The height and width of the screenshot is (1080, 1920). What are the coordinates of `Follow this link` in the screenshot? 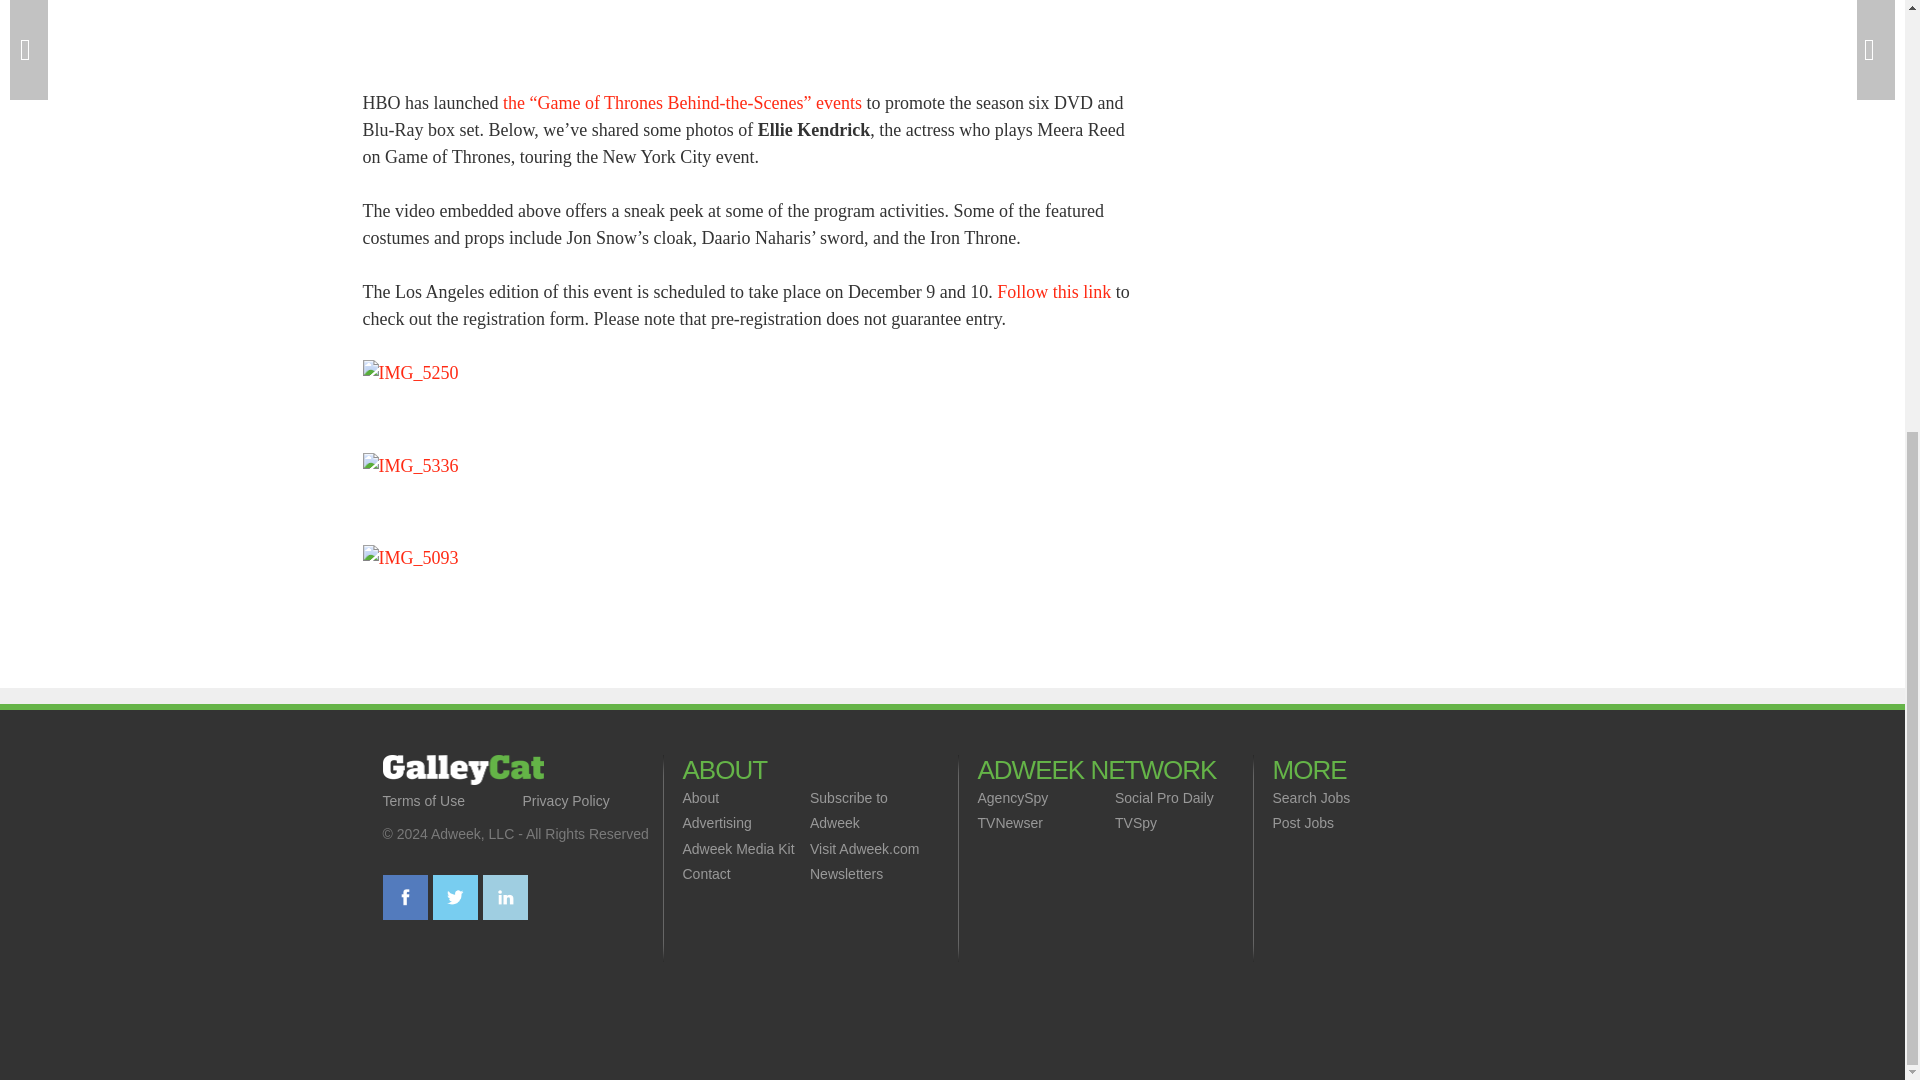 It's located at (1054, 292).